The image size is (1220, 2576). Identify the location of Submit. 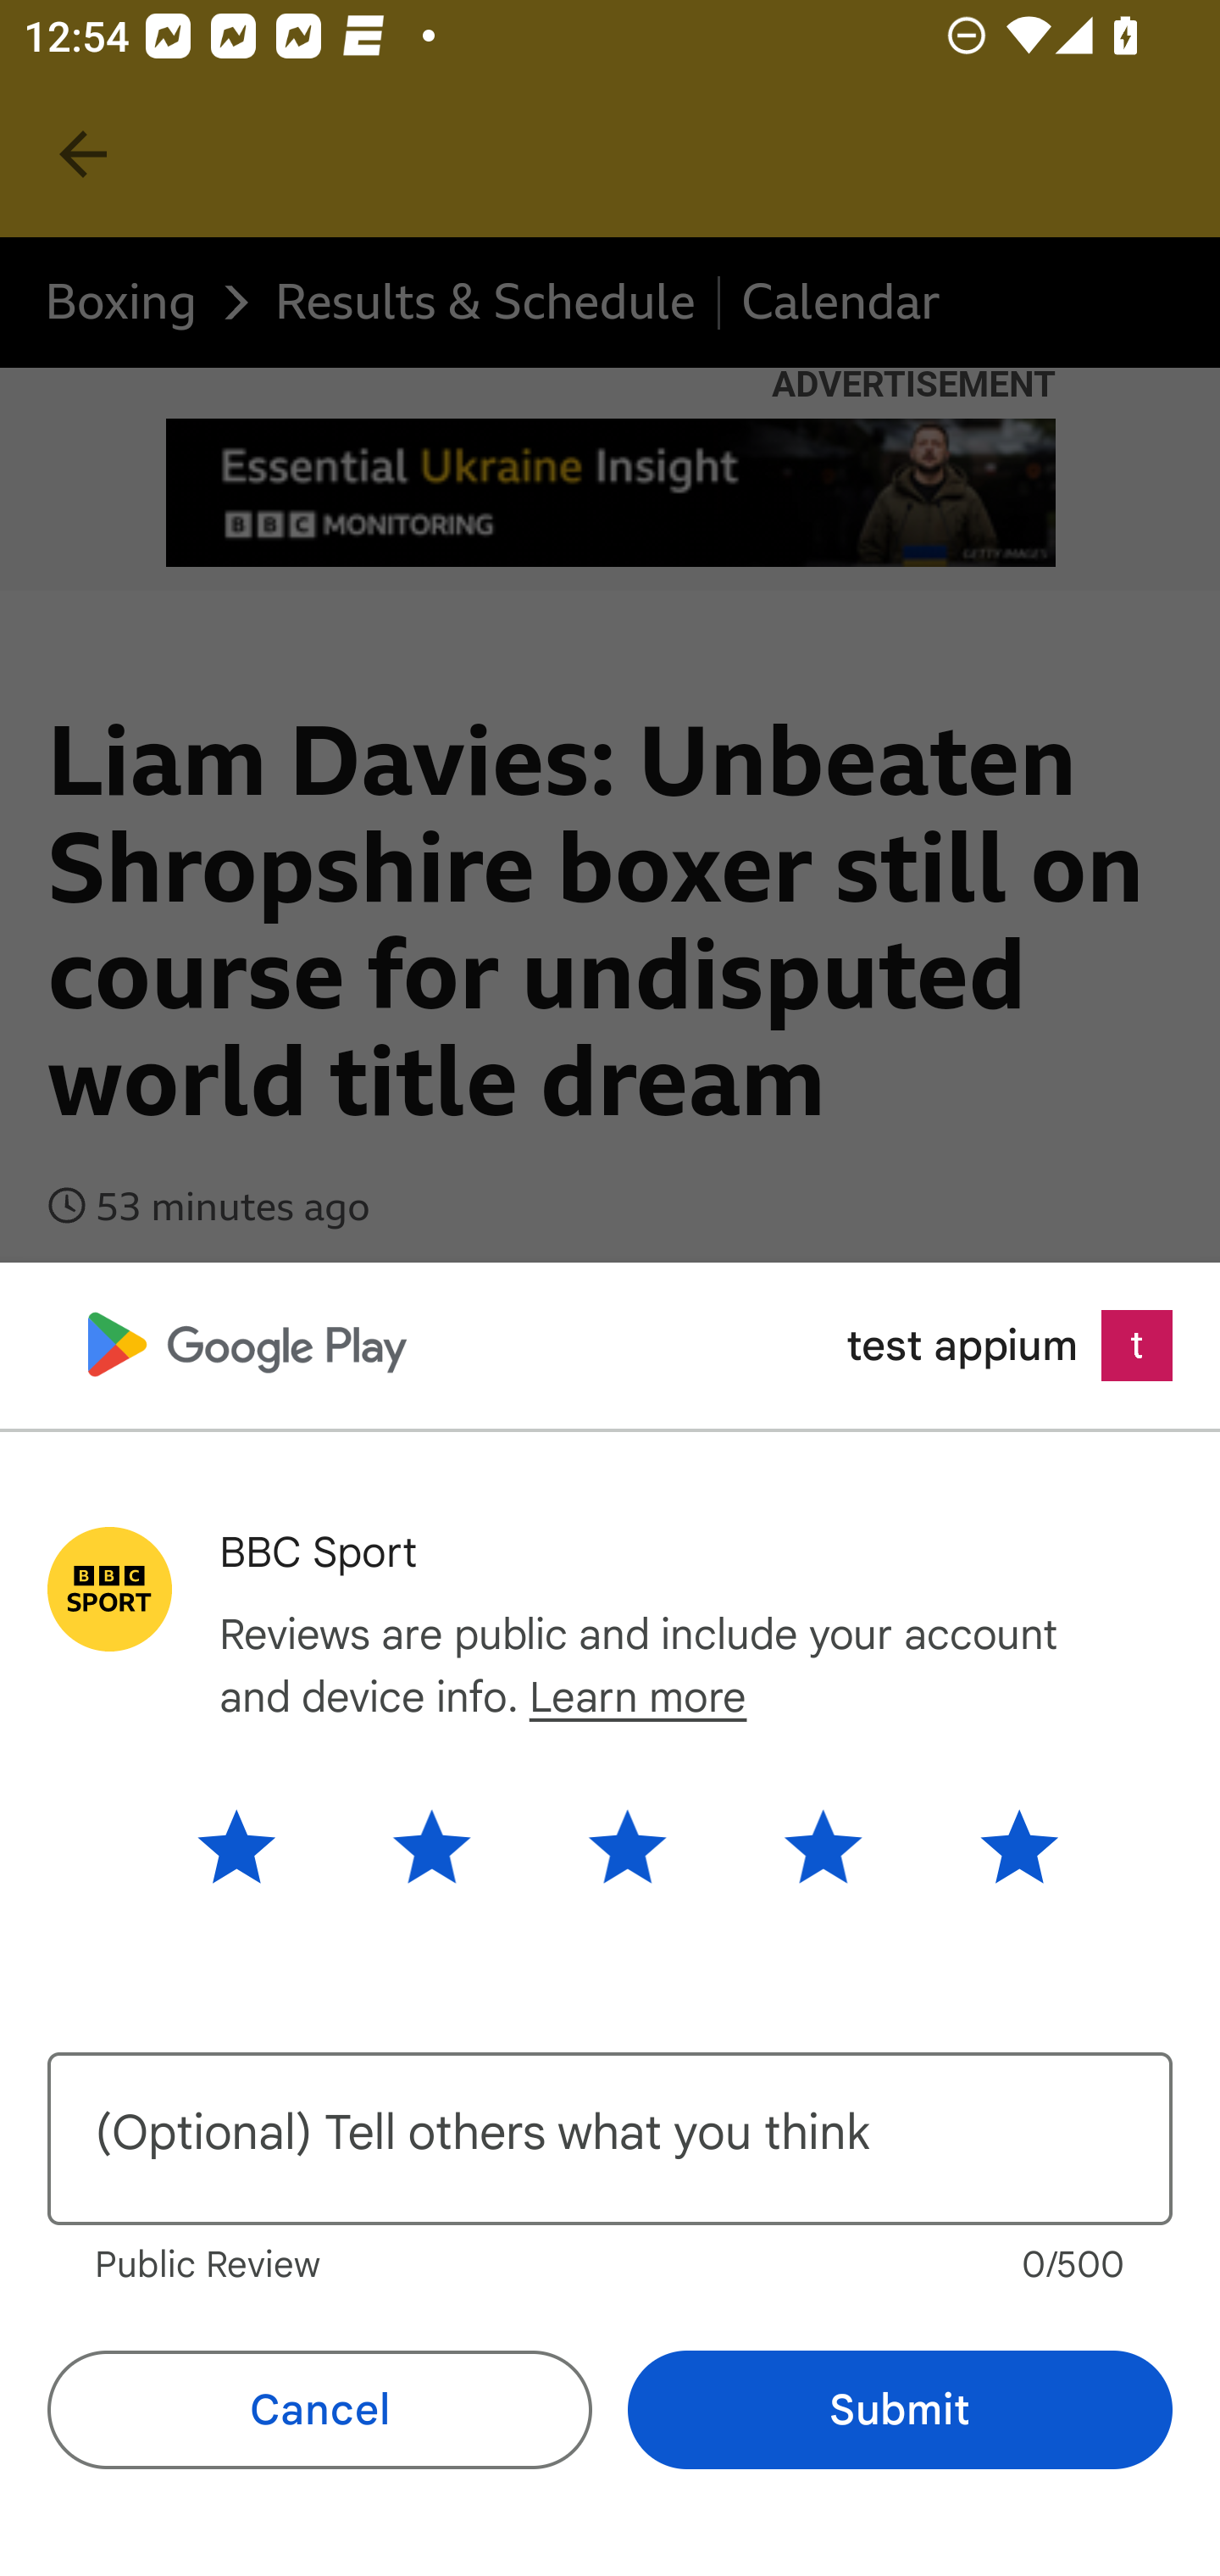
(900, 2410).